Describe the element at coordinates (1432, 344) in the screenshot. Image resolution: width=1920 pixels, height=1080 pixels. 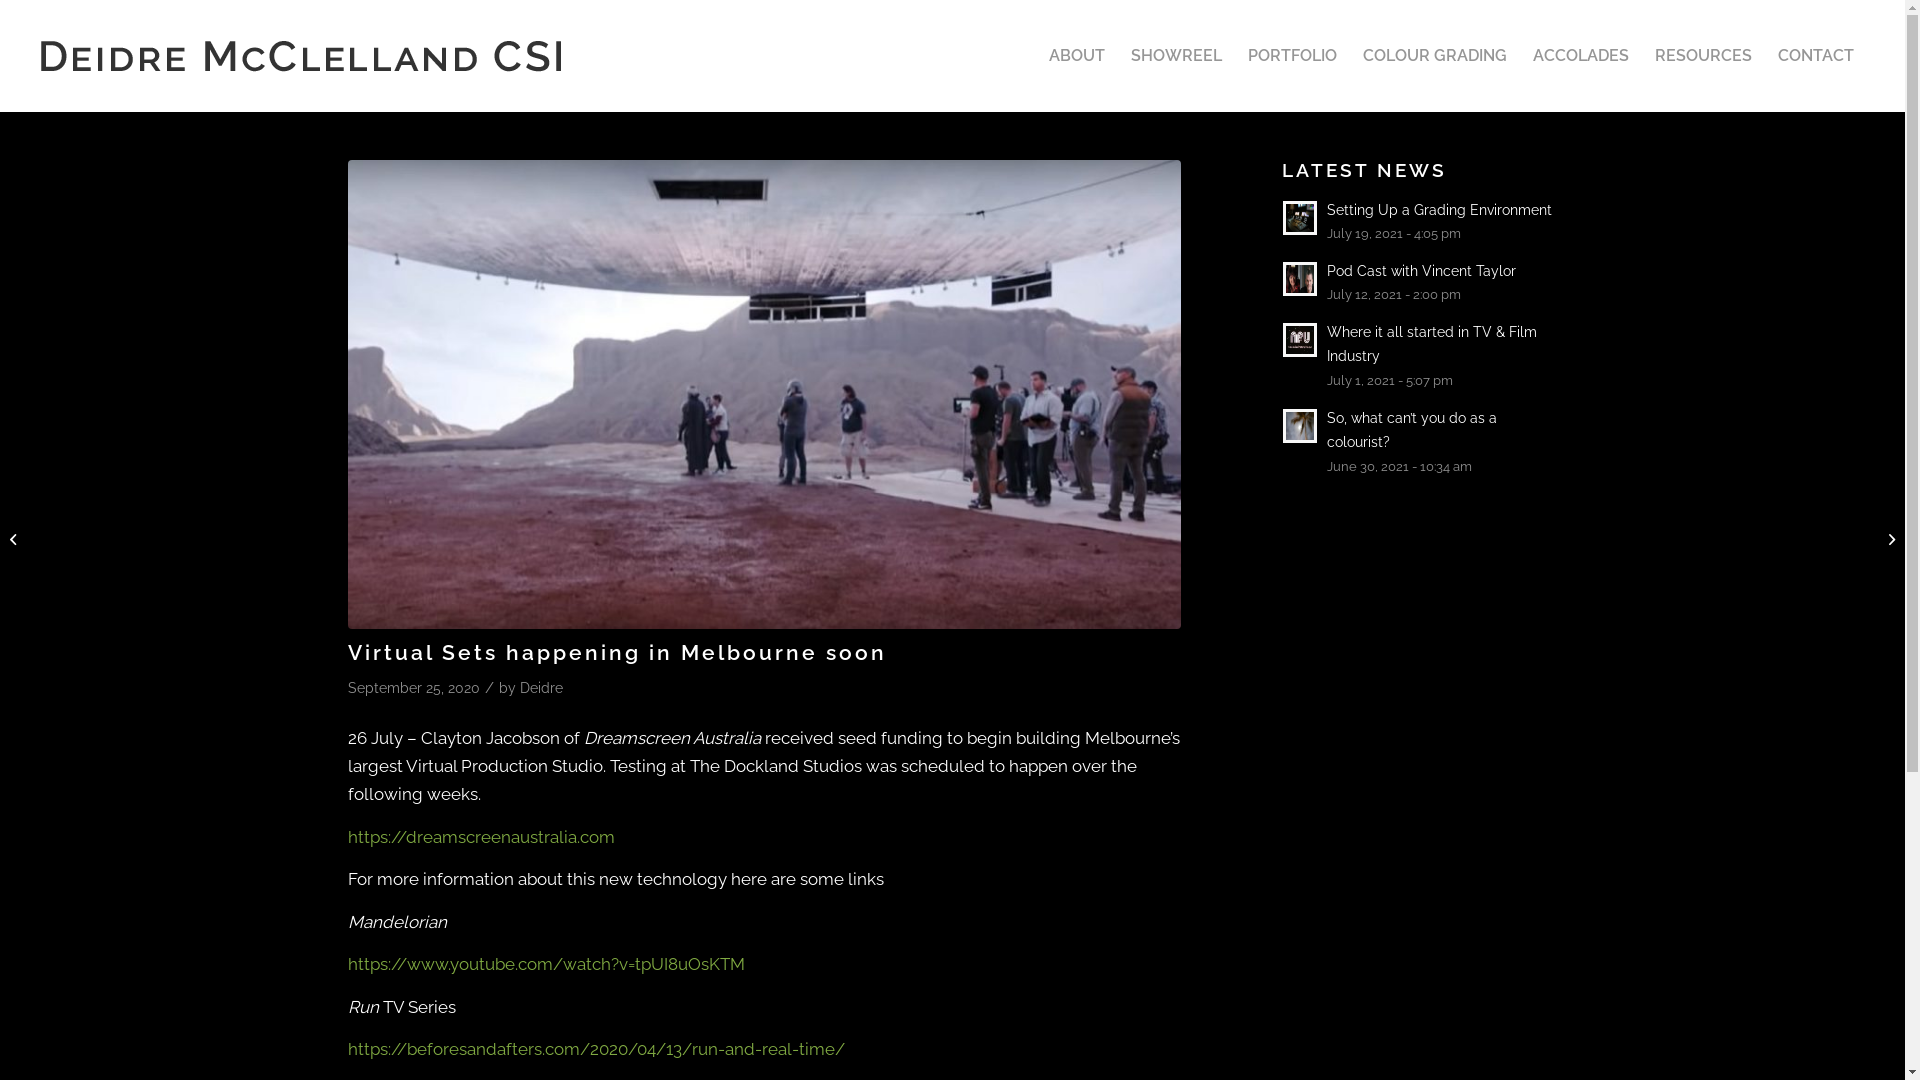
I see `Where it all started in TV & Film Industry` at that location.